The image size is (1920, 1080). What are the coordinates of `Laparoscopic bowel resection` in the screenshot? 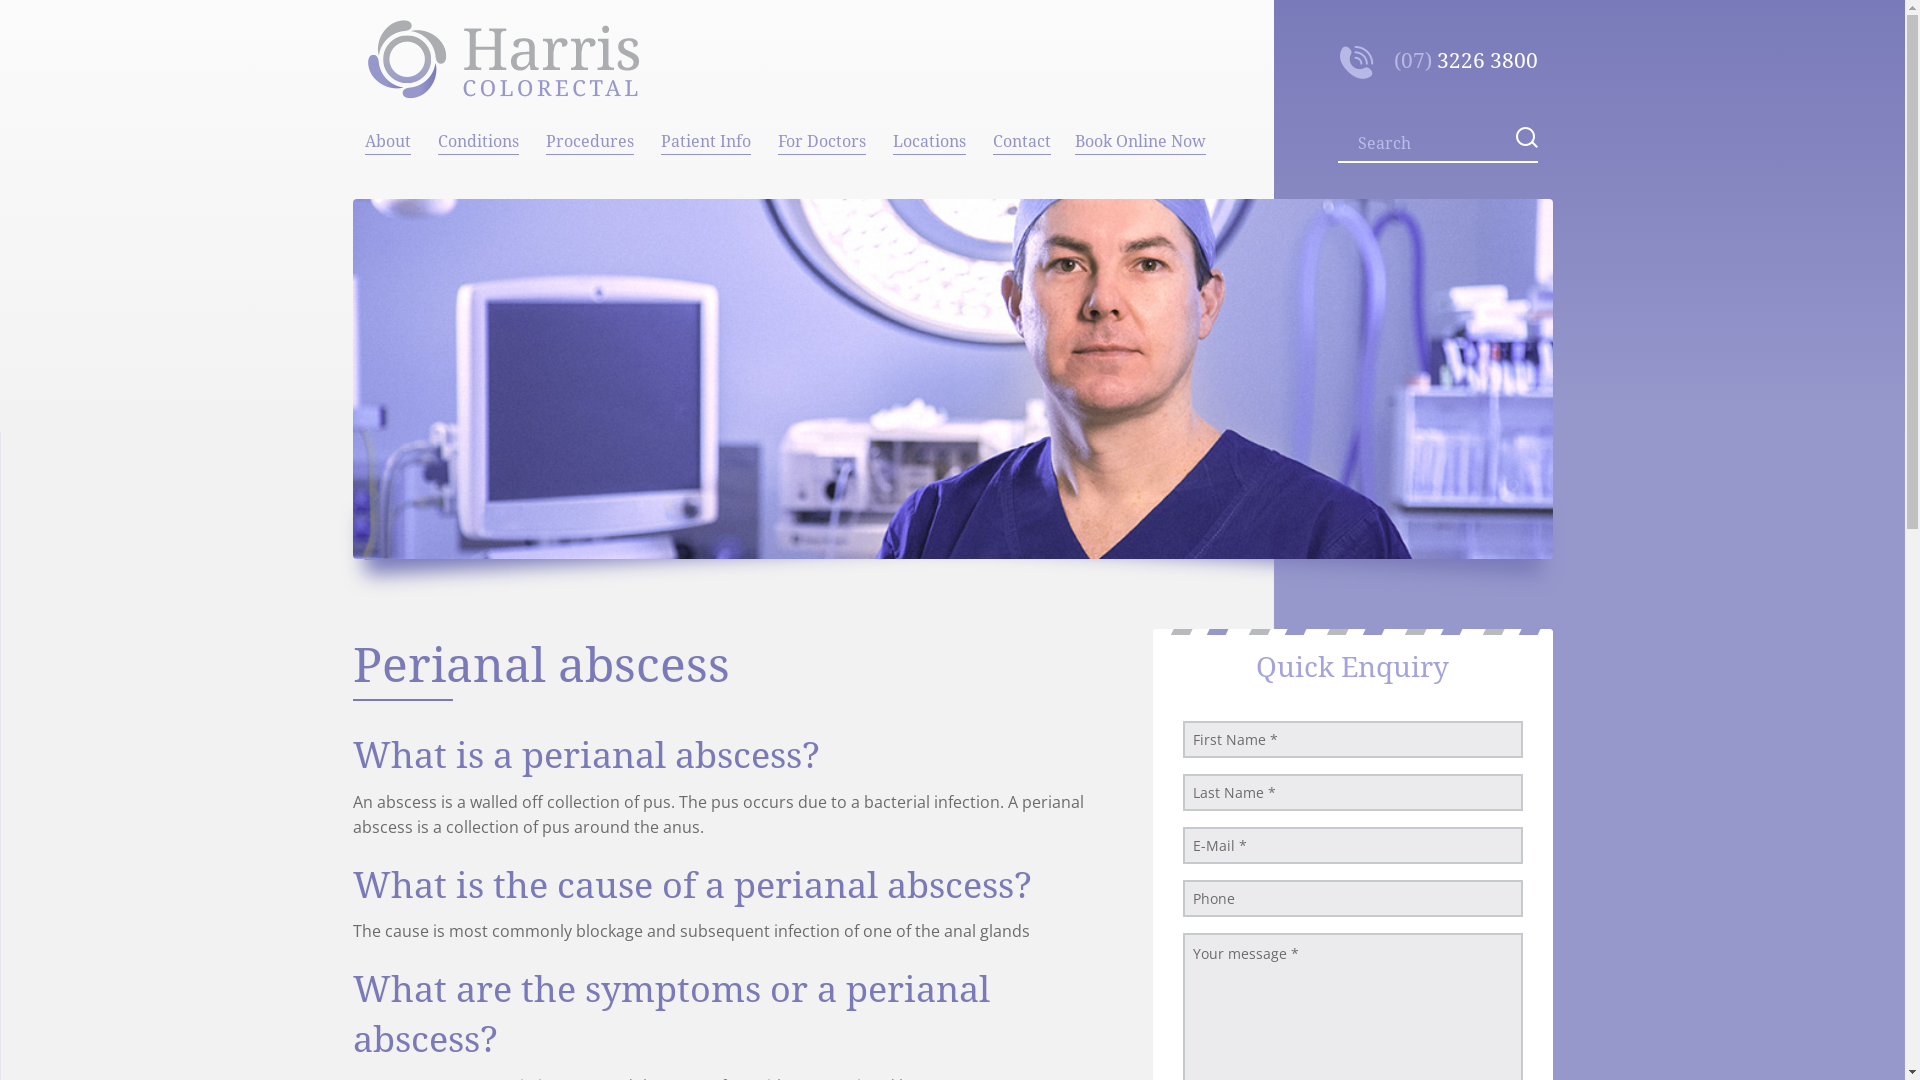 It's located at (592, 178).